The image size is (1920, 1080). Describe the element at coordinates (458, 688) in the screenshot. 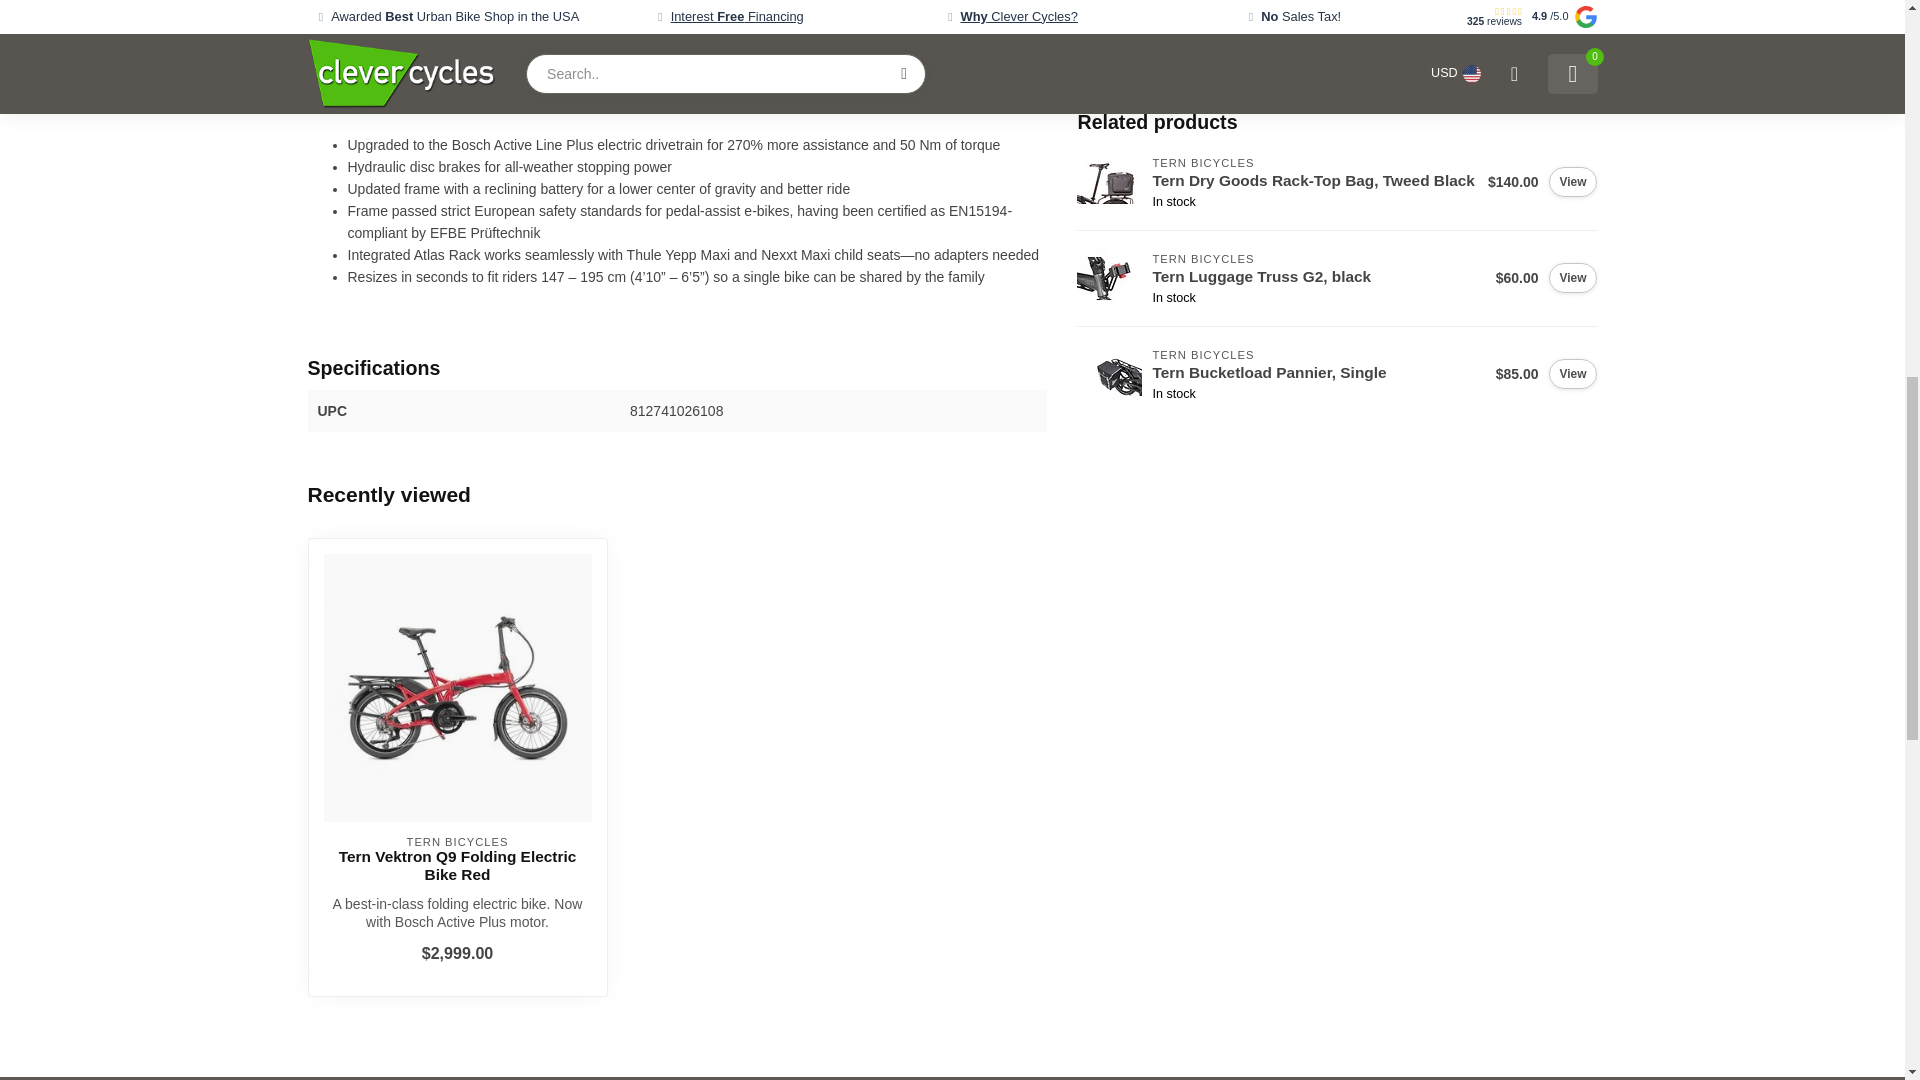

I see `Tern Bicycles Tern Vektron Q9 Folding Electric Bike Red` at that location.